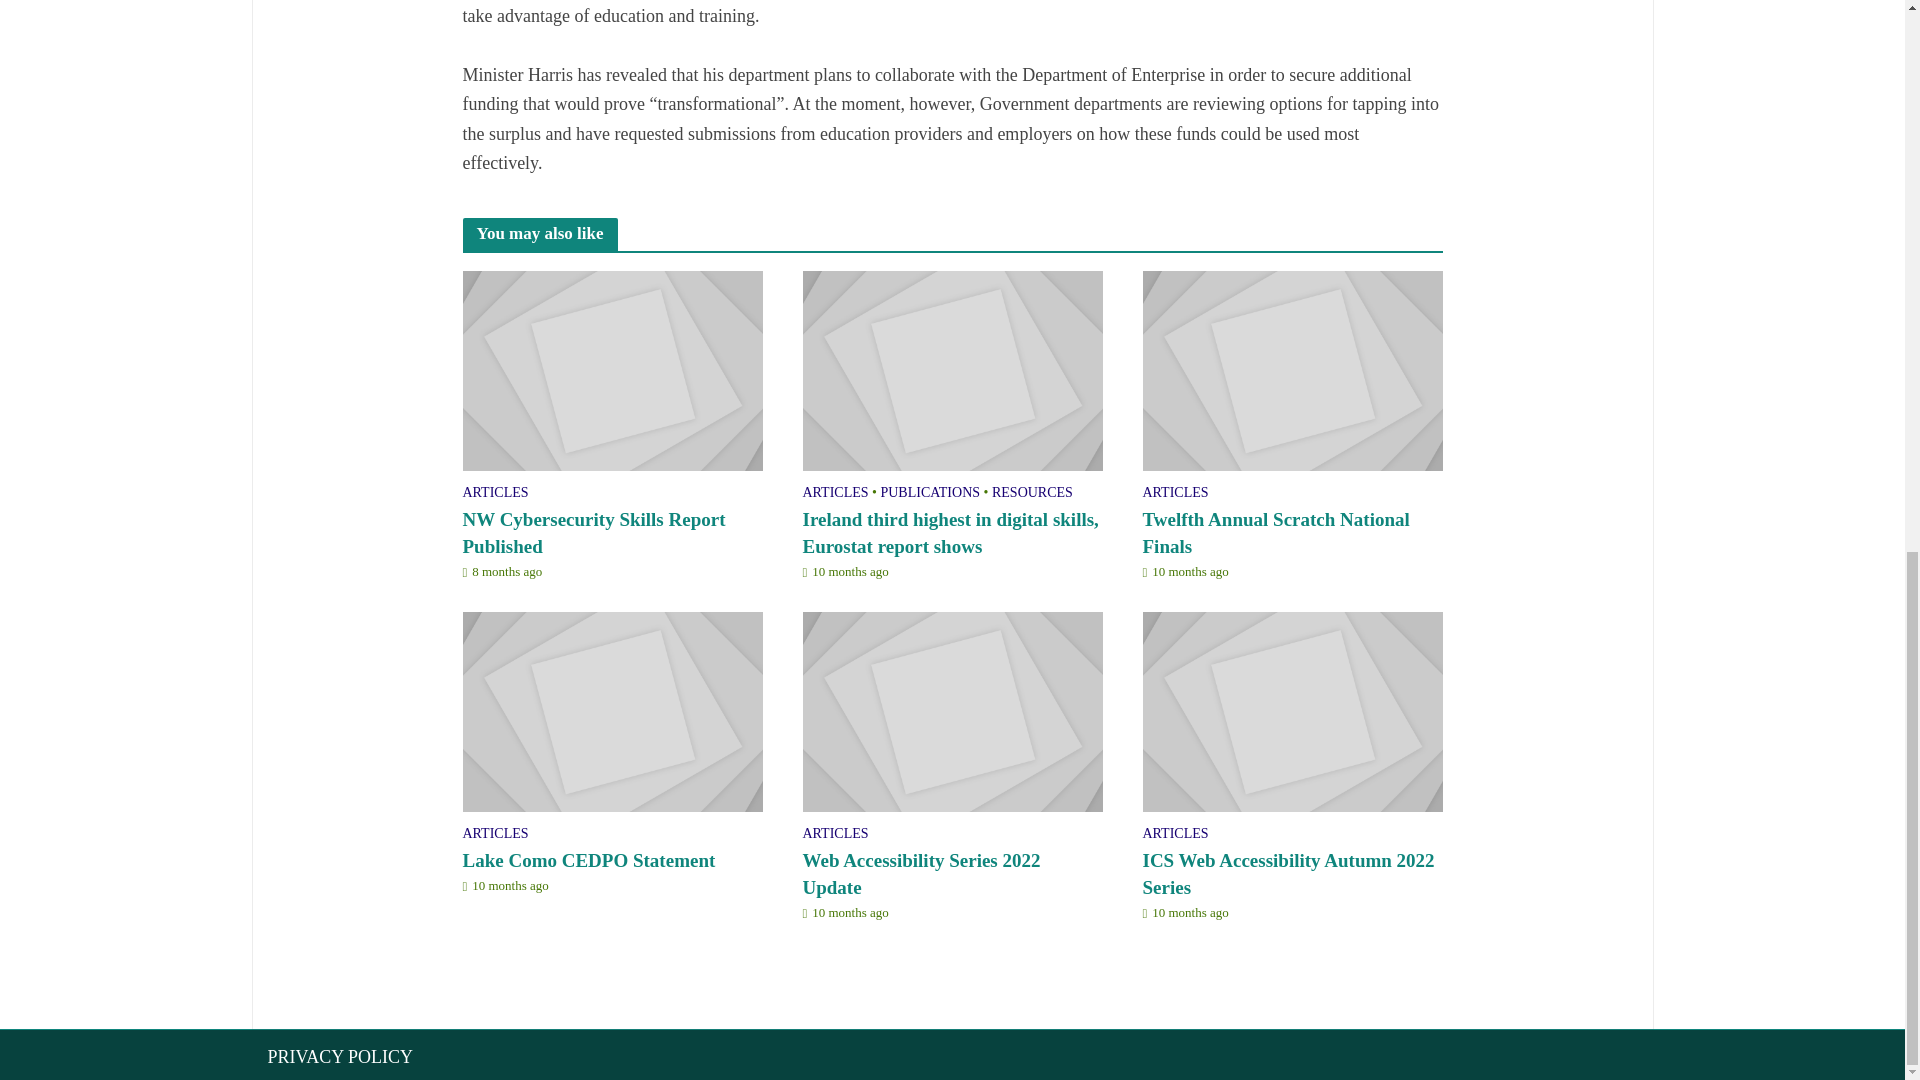 This screenshot has height=1080, width=1920. I want to click on PUBLICATIONS, so click(929, 494).